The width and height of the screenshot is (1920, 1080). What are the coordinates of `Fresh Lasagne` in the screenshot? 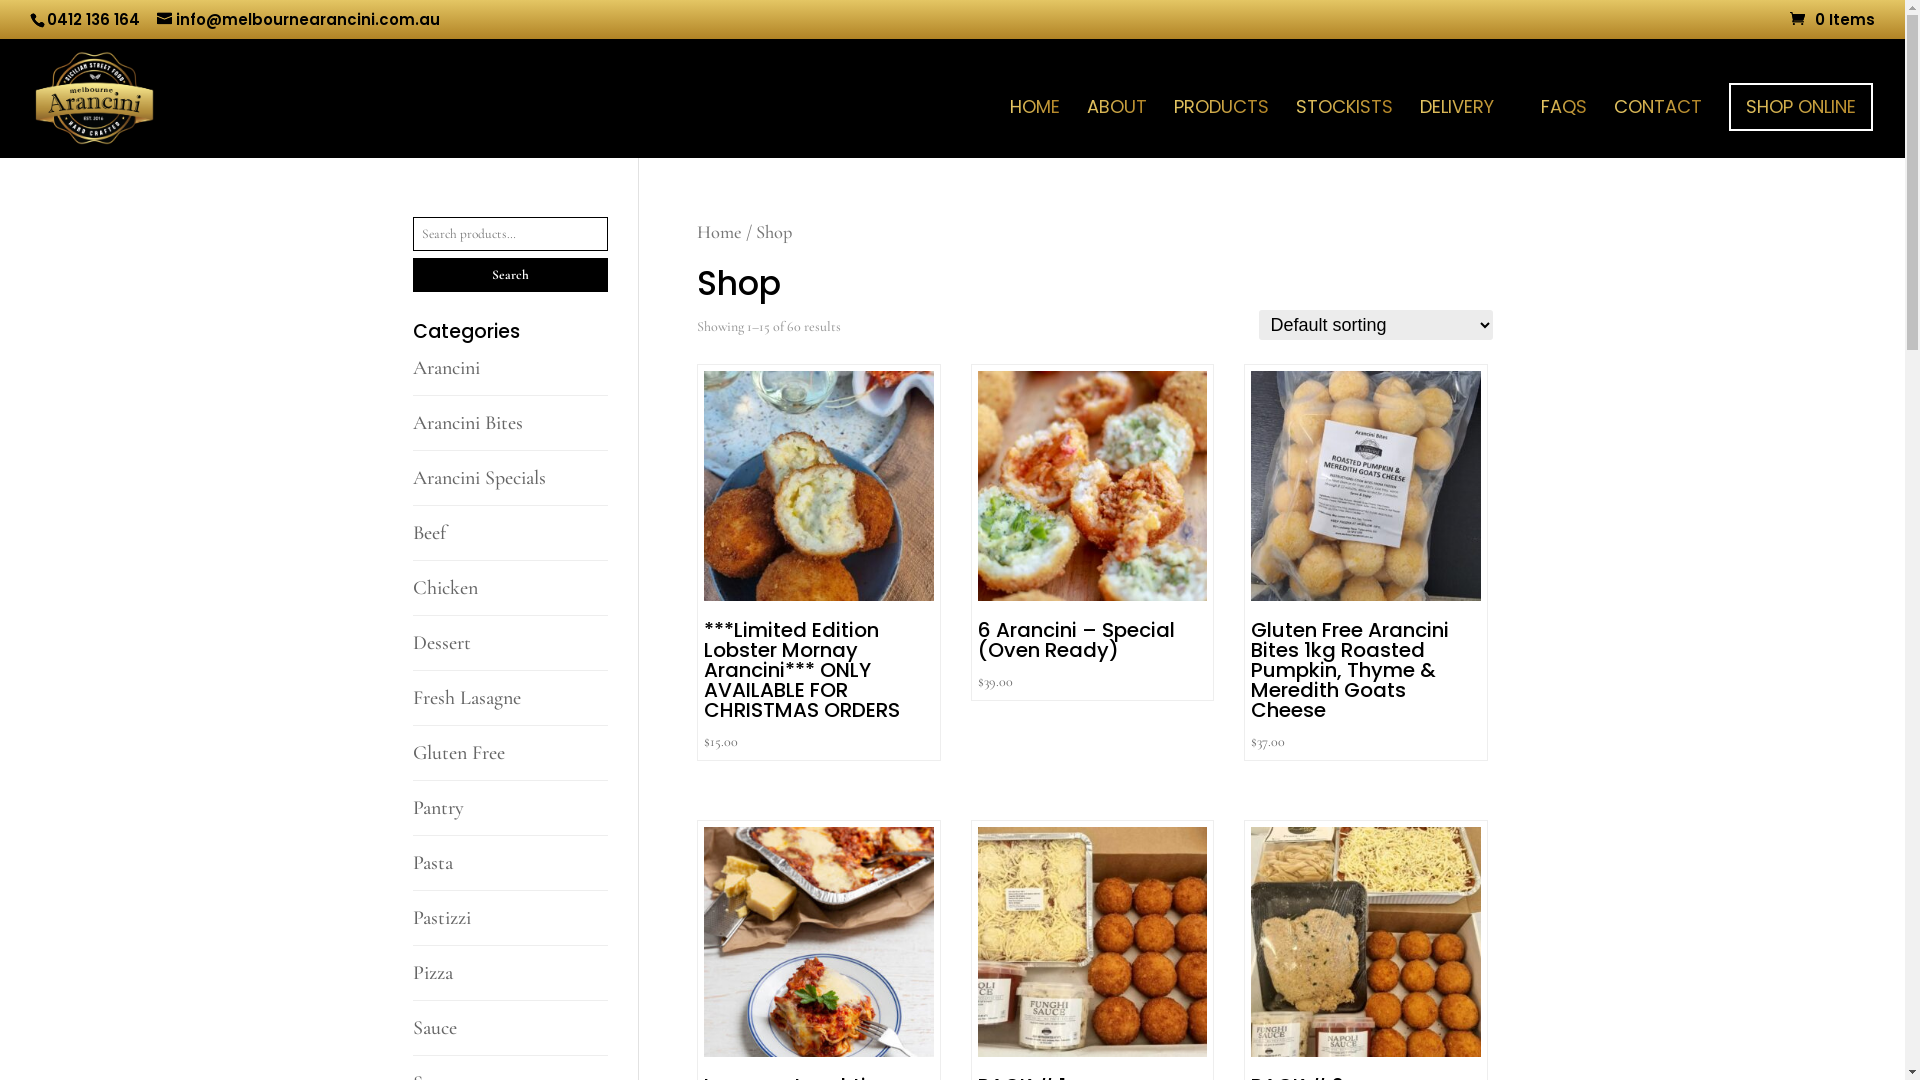 It's located at (466, 698).